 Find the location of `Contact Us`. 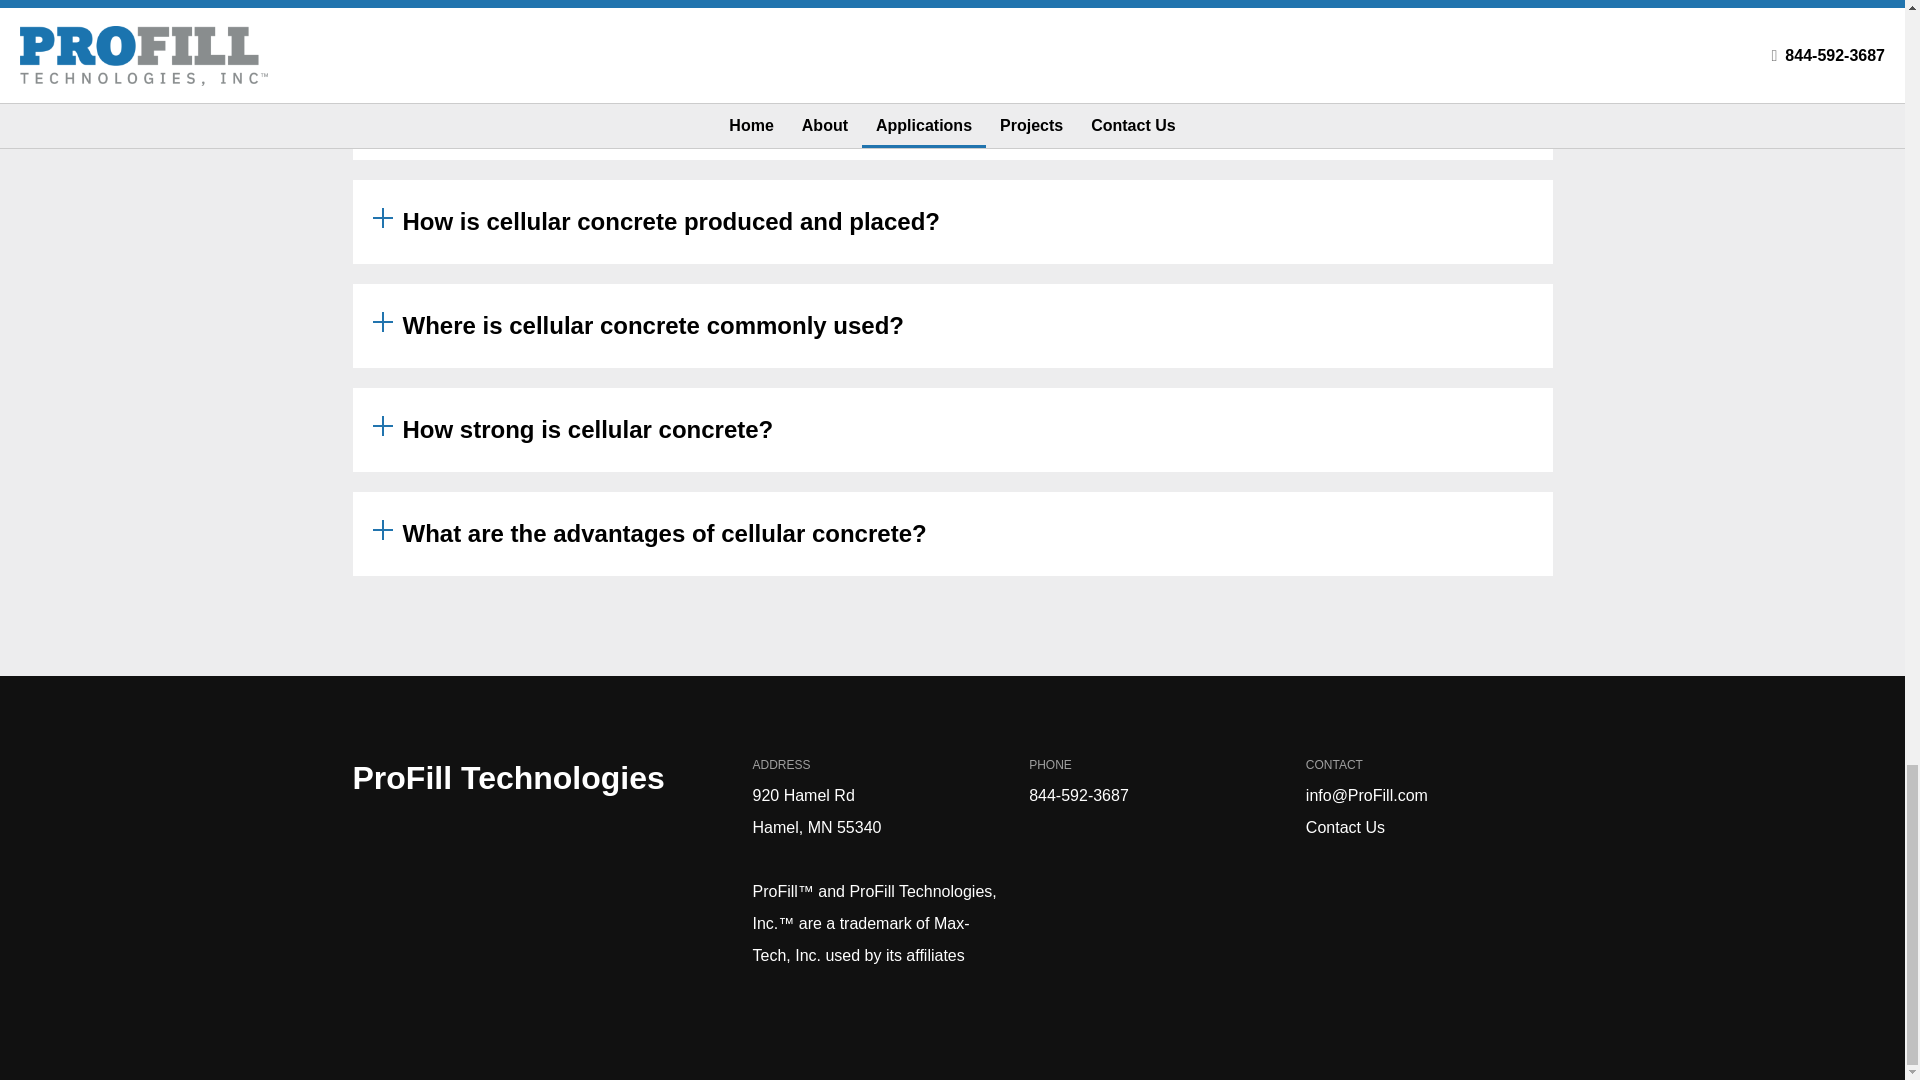

Contact Us is located at coordinates (1344, 826).